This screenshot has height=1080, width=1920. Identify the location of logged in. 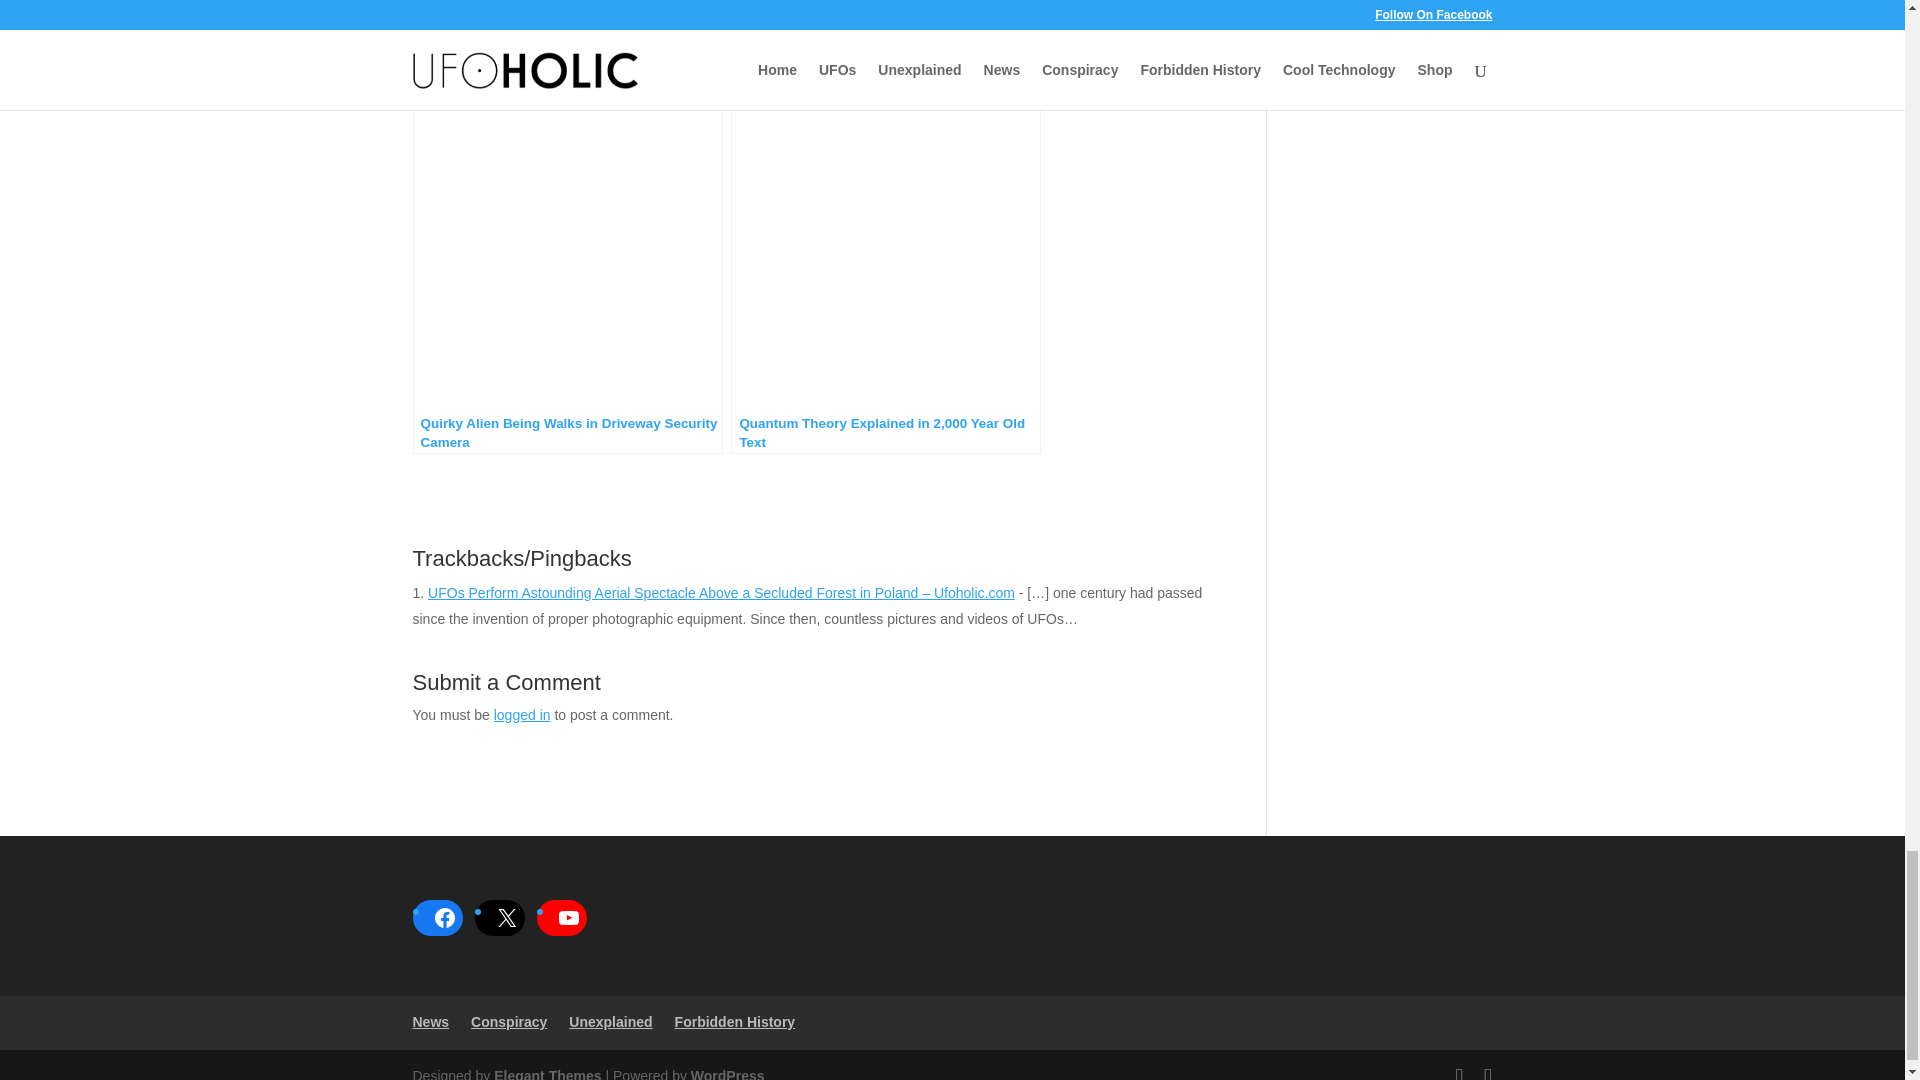
(522, 714).